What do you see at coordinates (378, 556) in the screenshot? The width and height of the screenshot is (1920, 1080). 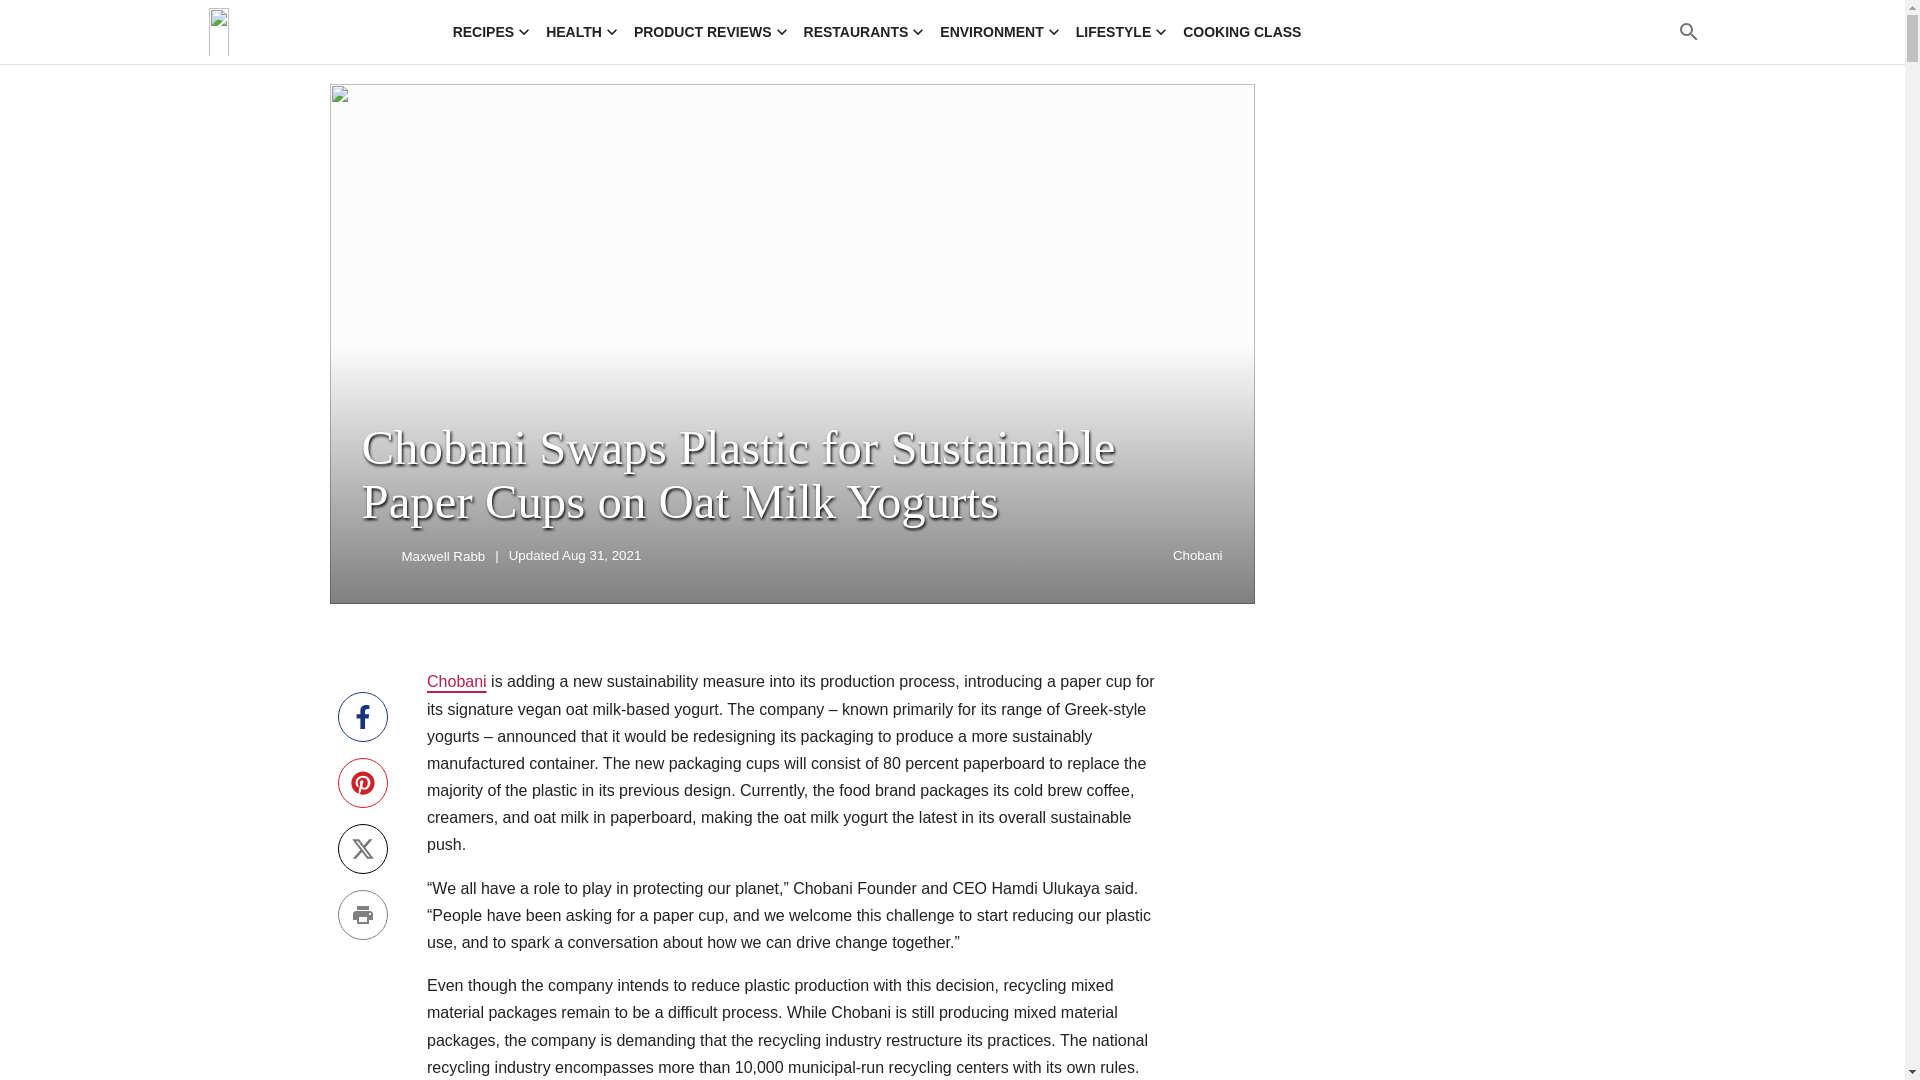 I see `Maxwell Rabb` at bounding box center [378, 556].